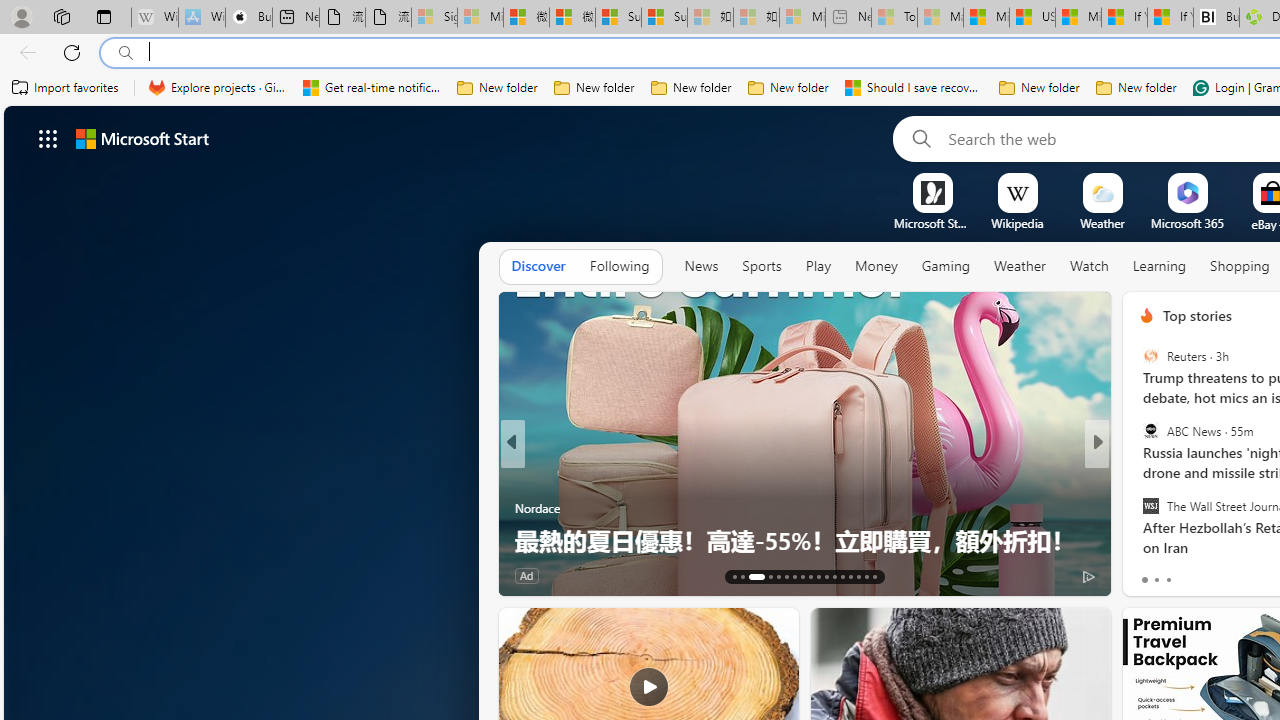 Image resolution: width=1280 pixels, height=720 pixels. Describe the element at coordinates (1138, 476) in the screenshot. I see `A Conscious Rethink` at that location.